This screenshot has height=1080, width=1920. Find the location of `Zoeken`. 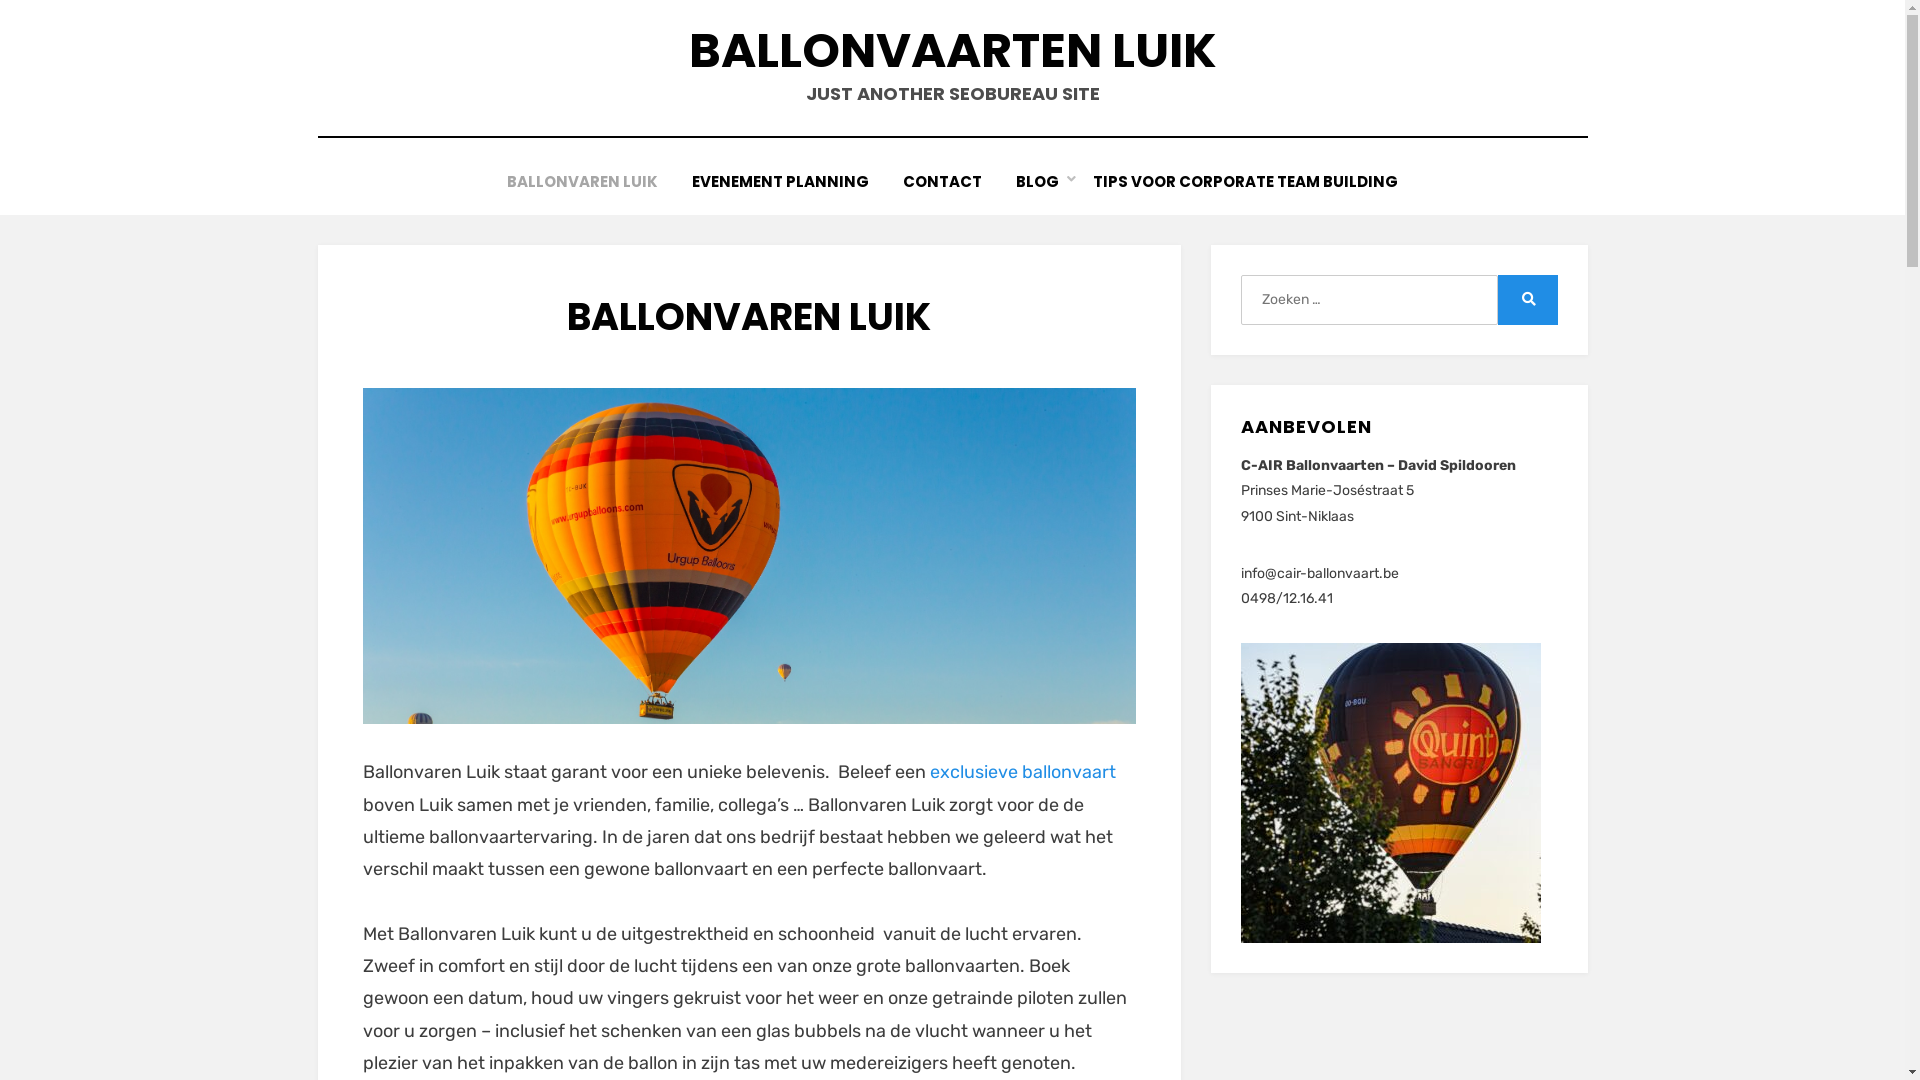

Zoeken is located at coordinates (1528, 300).